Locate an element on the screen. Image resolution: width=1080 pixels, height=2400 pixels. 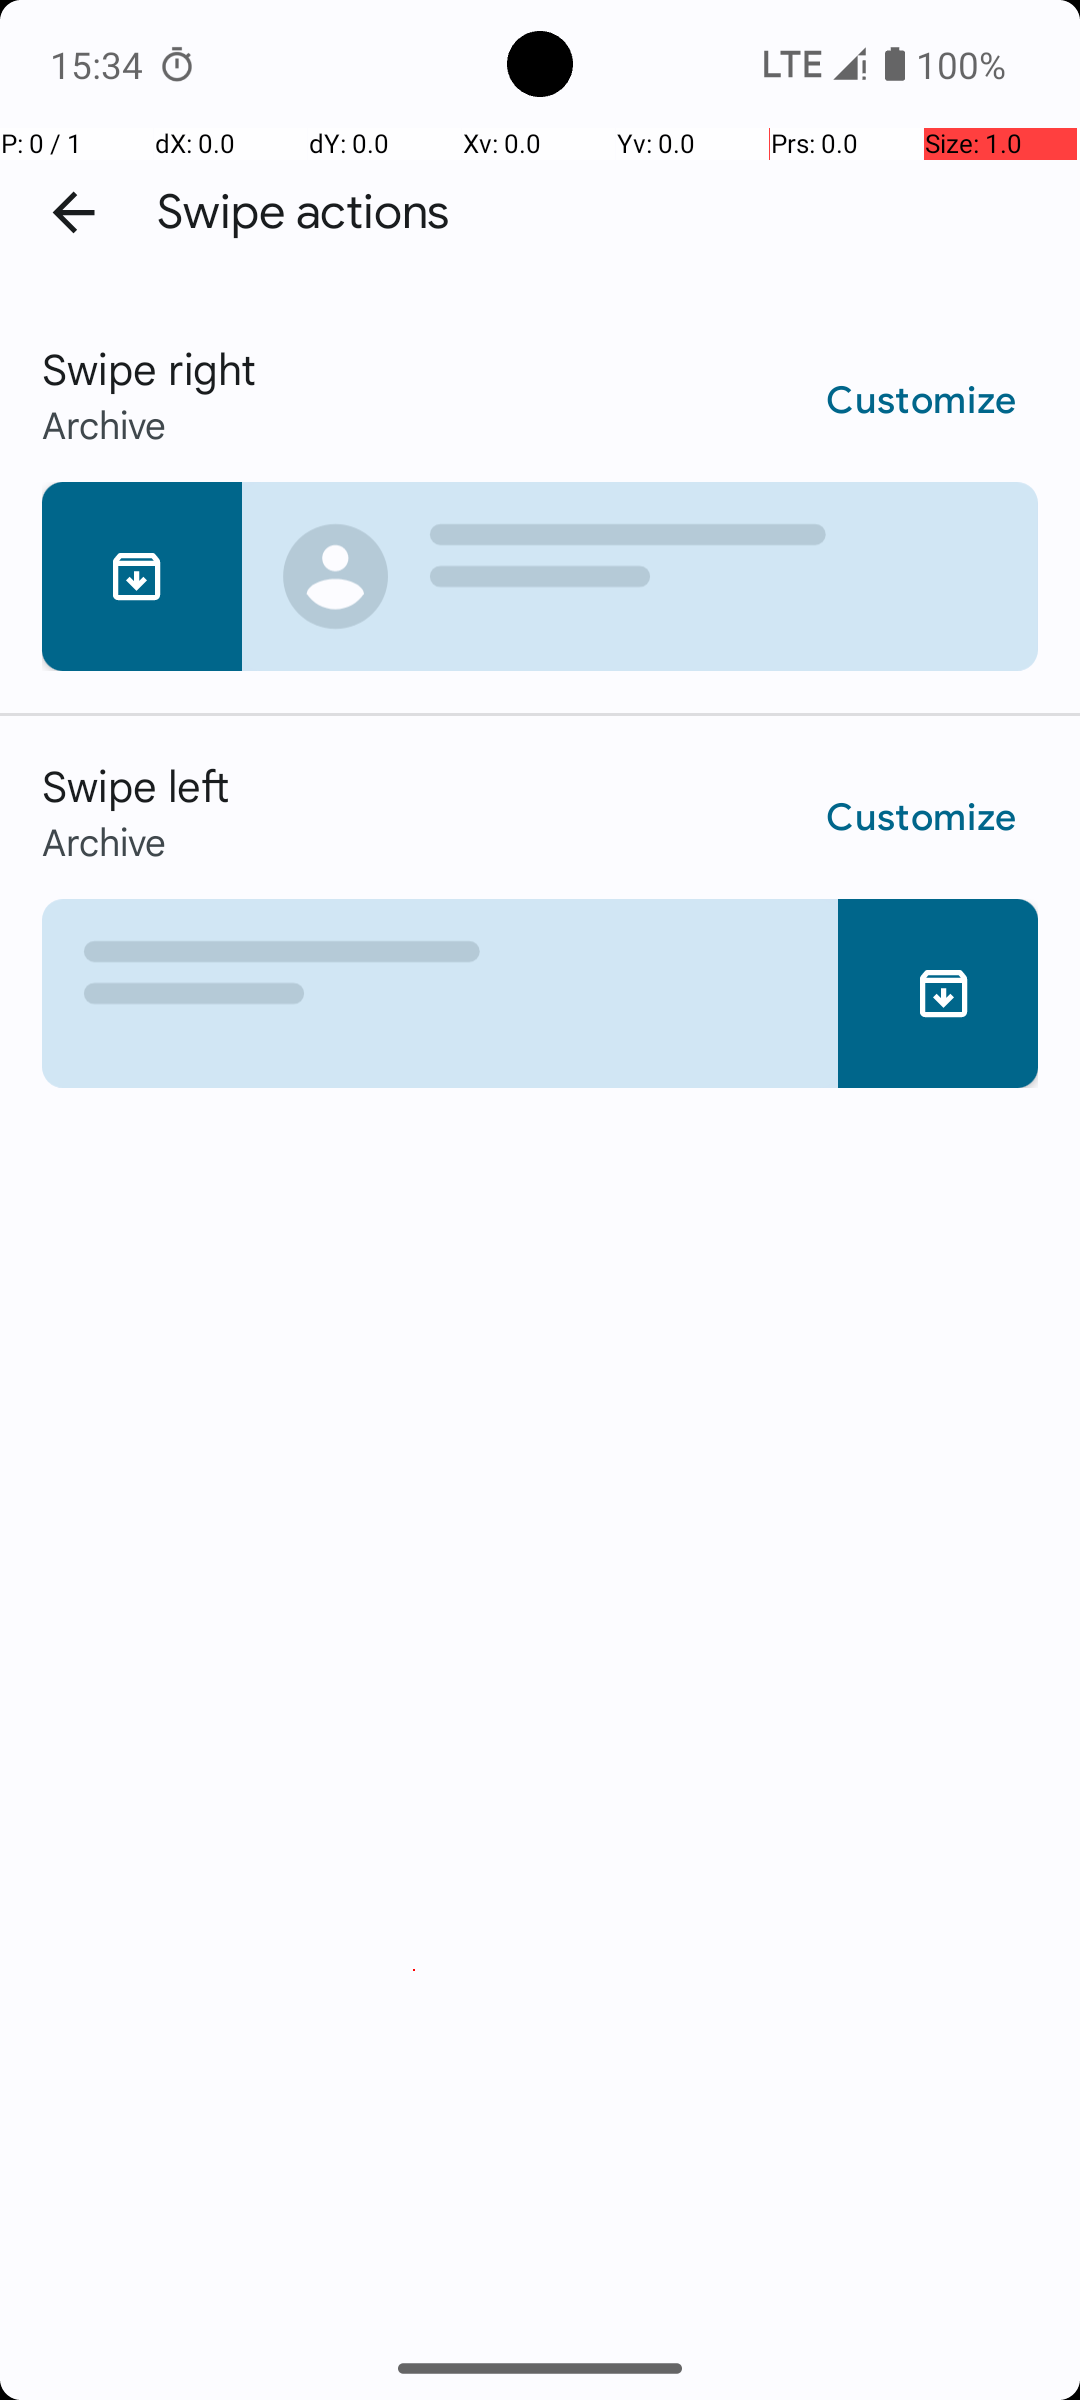
Archive is located at coordinates (540, 424).